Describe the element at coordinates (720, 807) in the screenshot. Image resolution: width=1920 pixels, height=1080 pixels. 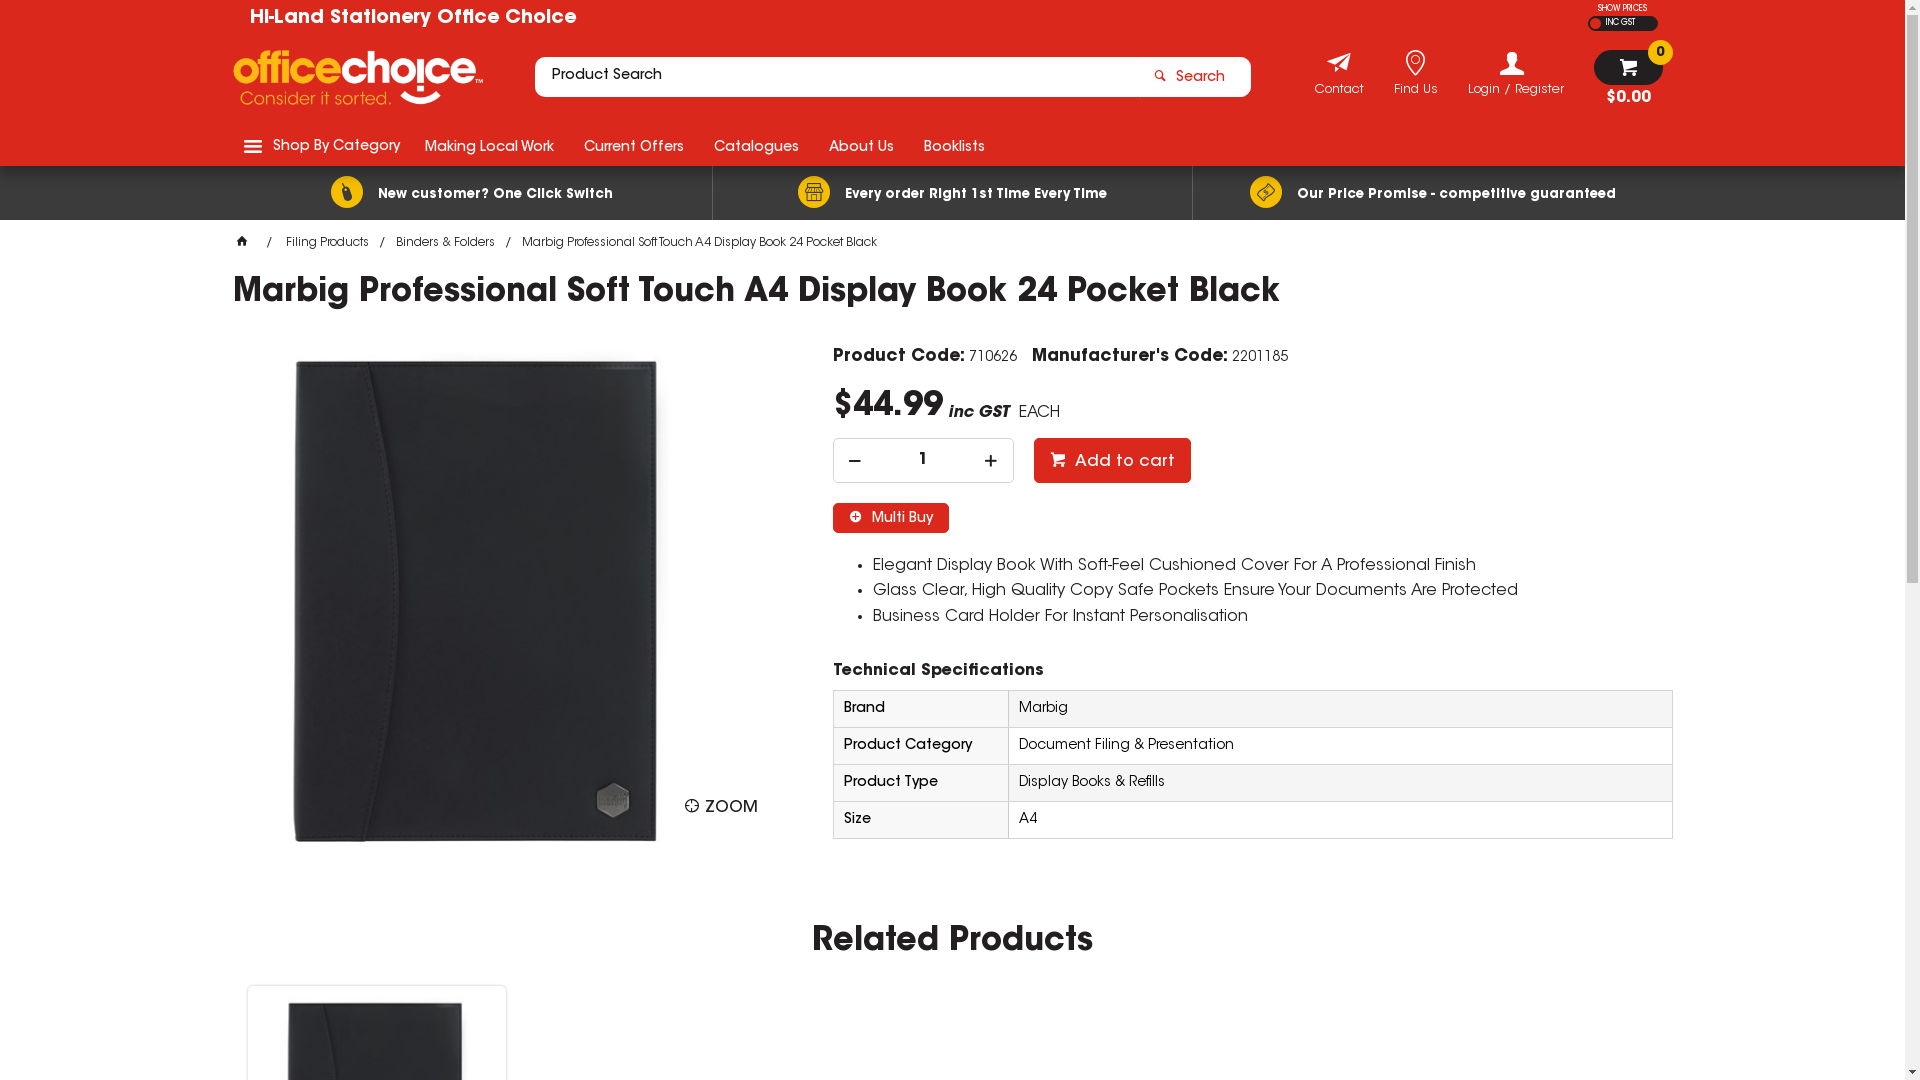
I see `ZOOM` at that location.